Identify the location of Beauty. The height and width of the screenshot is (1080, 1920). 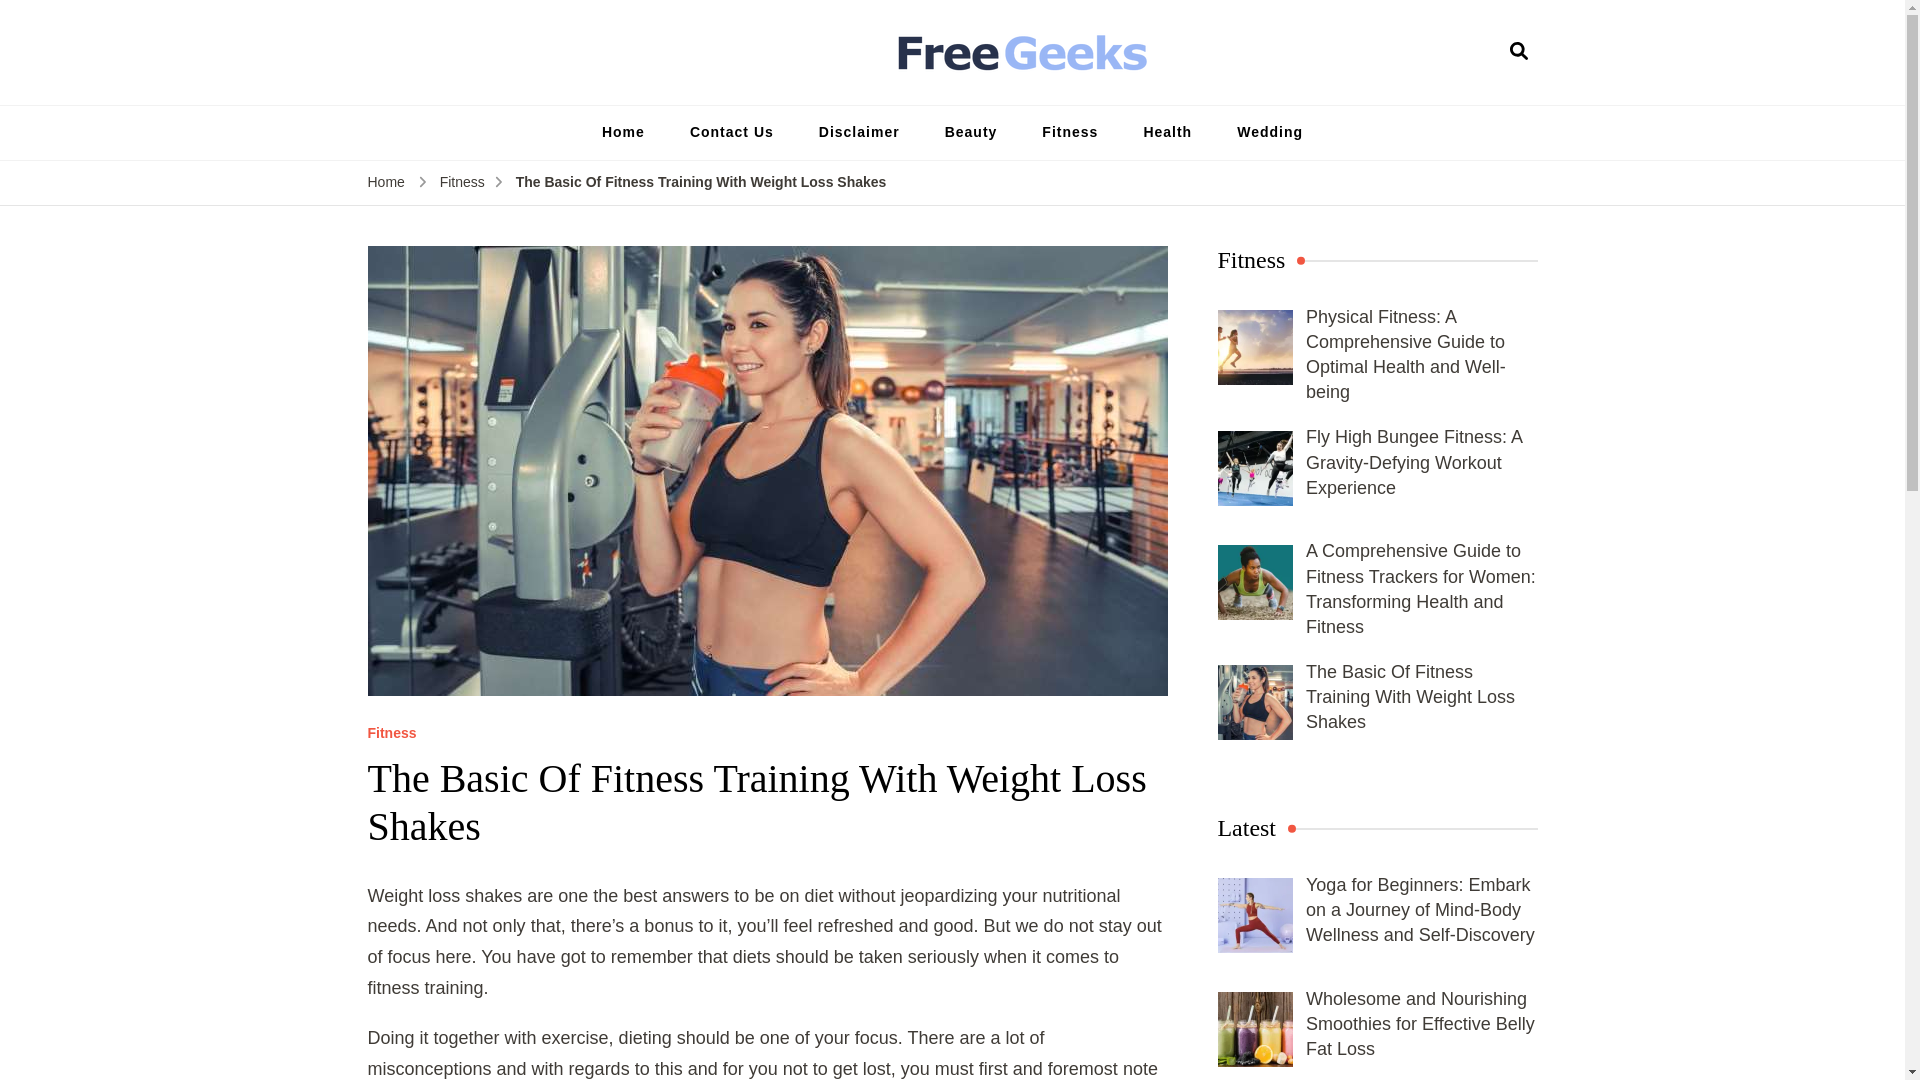
(971, 132).